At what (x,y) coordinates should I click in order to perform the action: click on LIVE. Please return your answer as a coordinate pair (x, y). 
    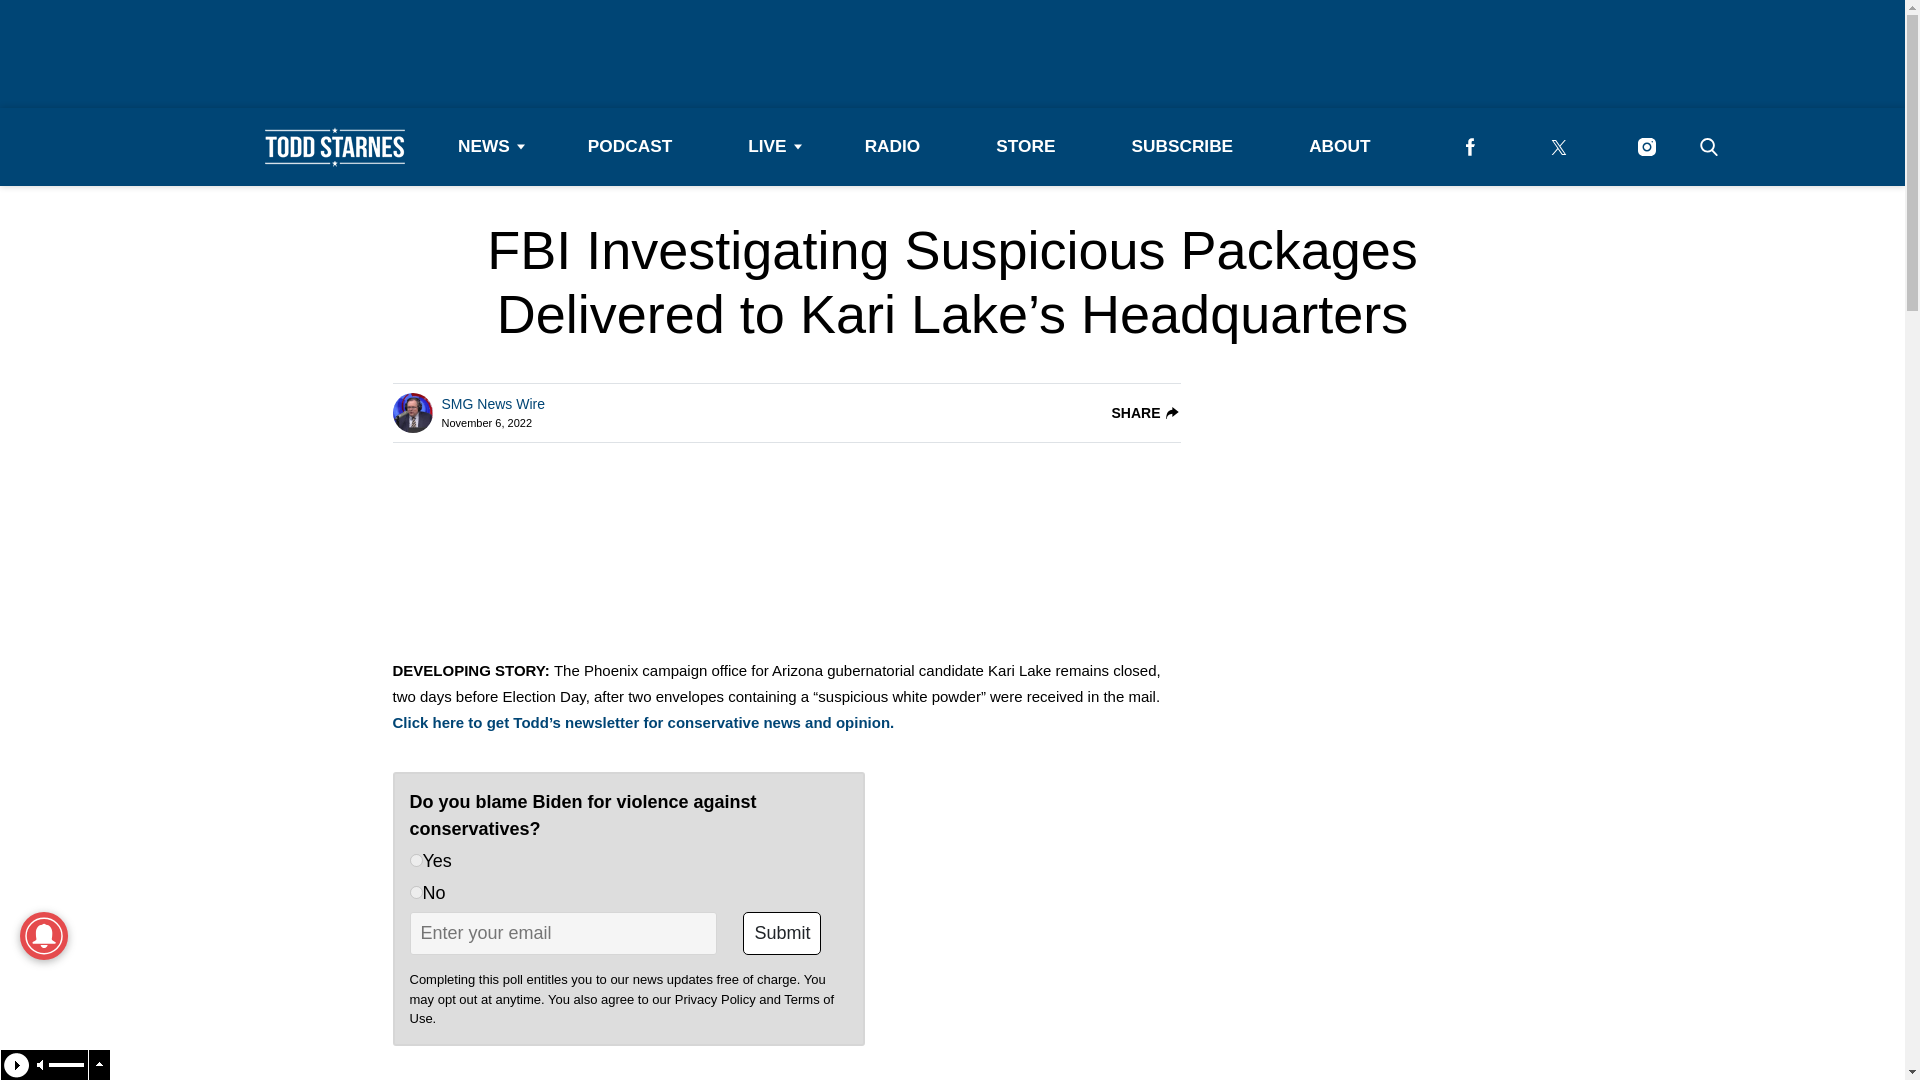
    Looking at the image, I should click on (768, 146).